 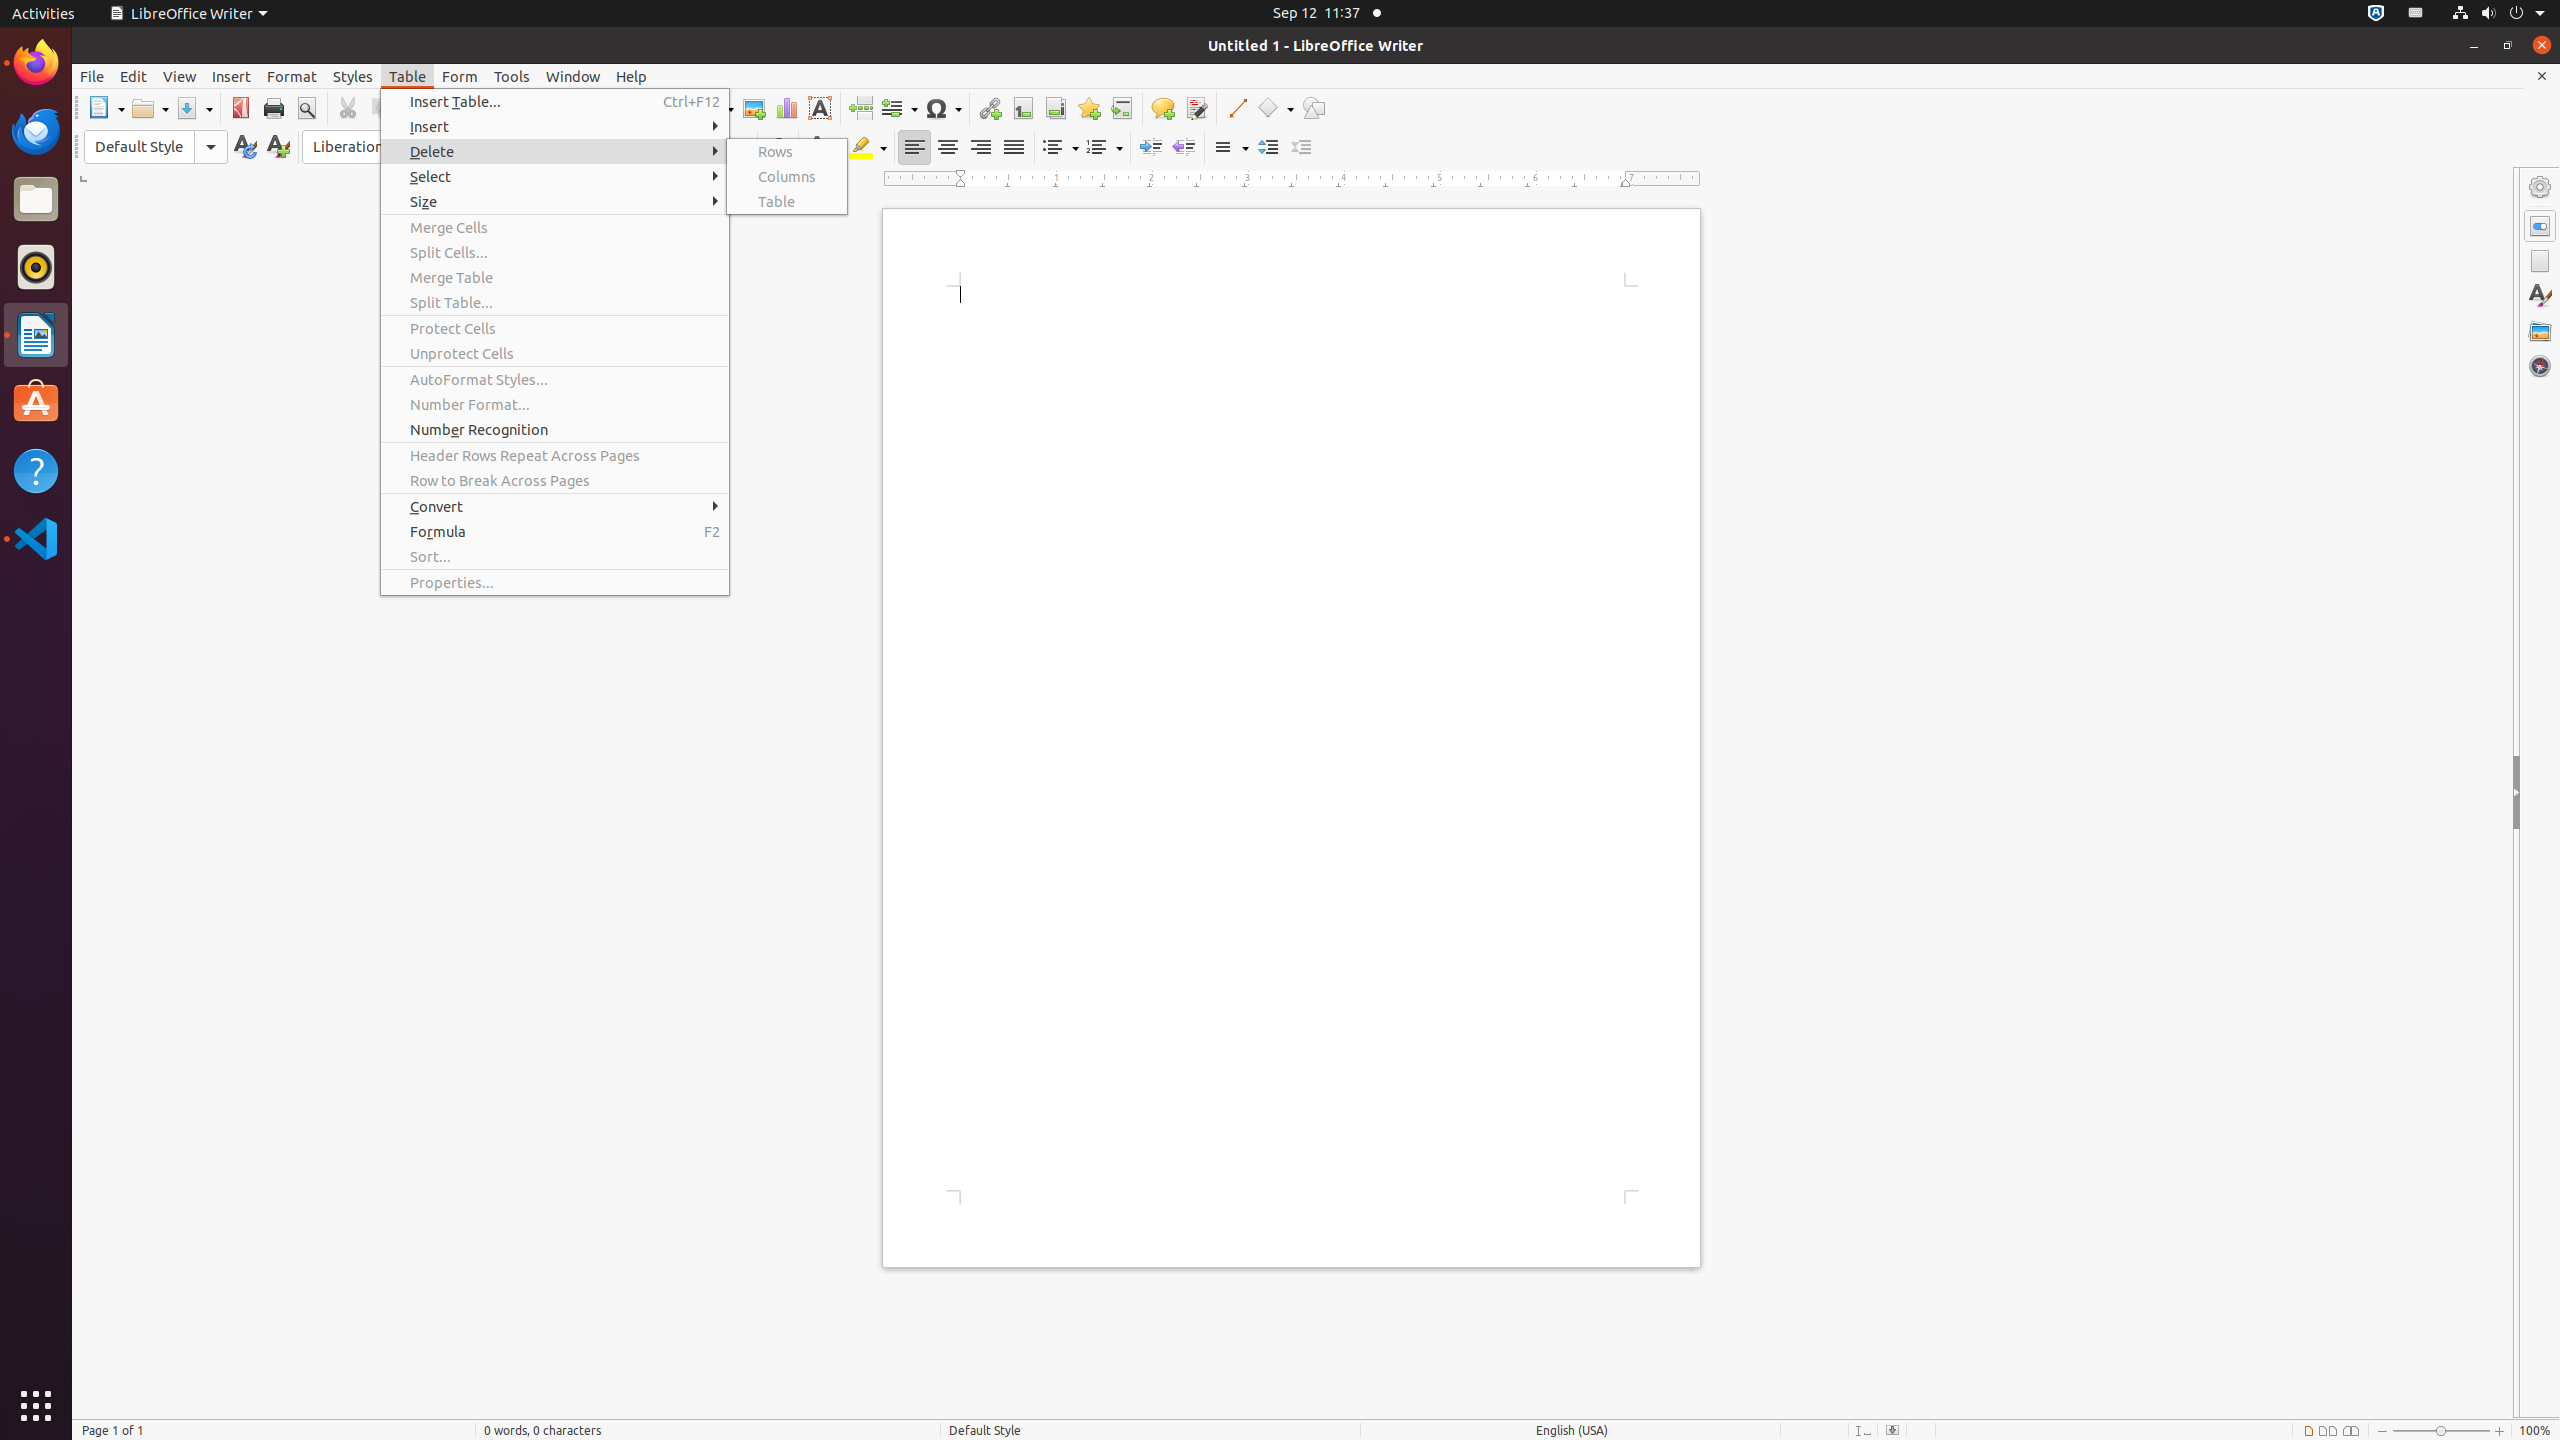 I want to click on Ubuntu Software, so click(x=36, y=402).